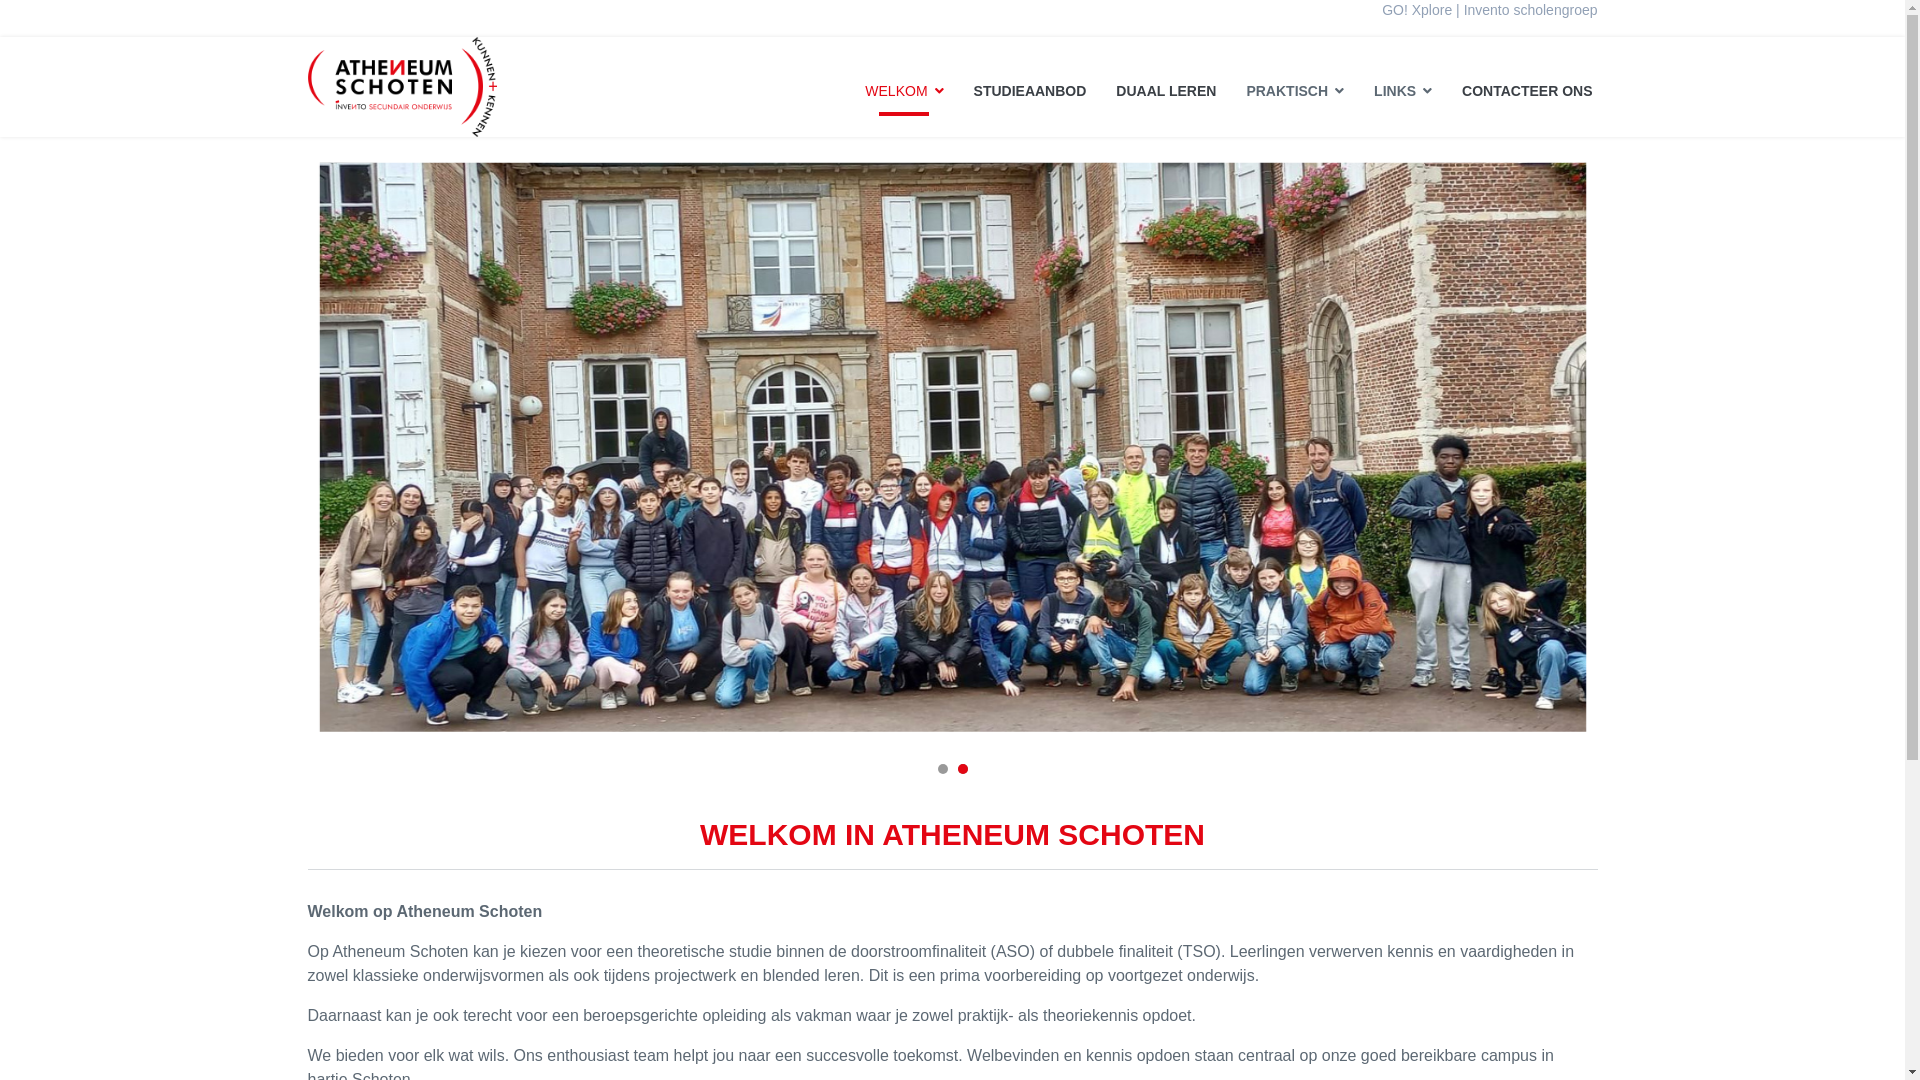  I want to click on STUDIEAANBOD, so click(1030, 90).